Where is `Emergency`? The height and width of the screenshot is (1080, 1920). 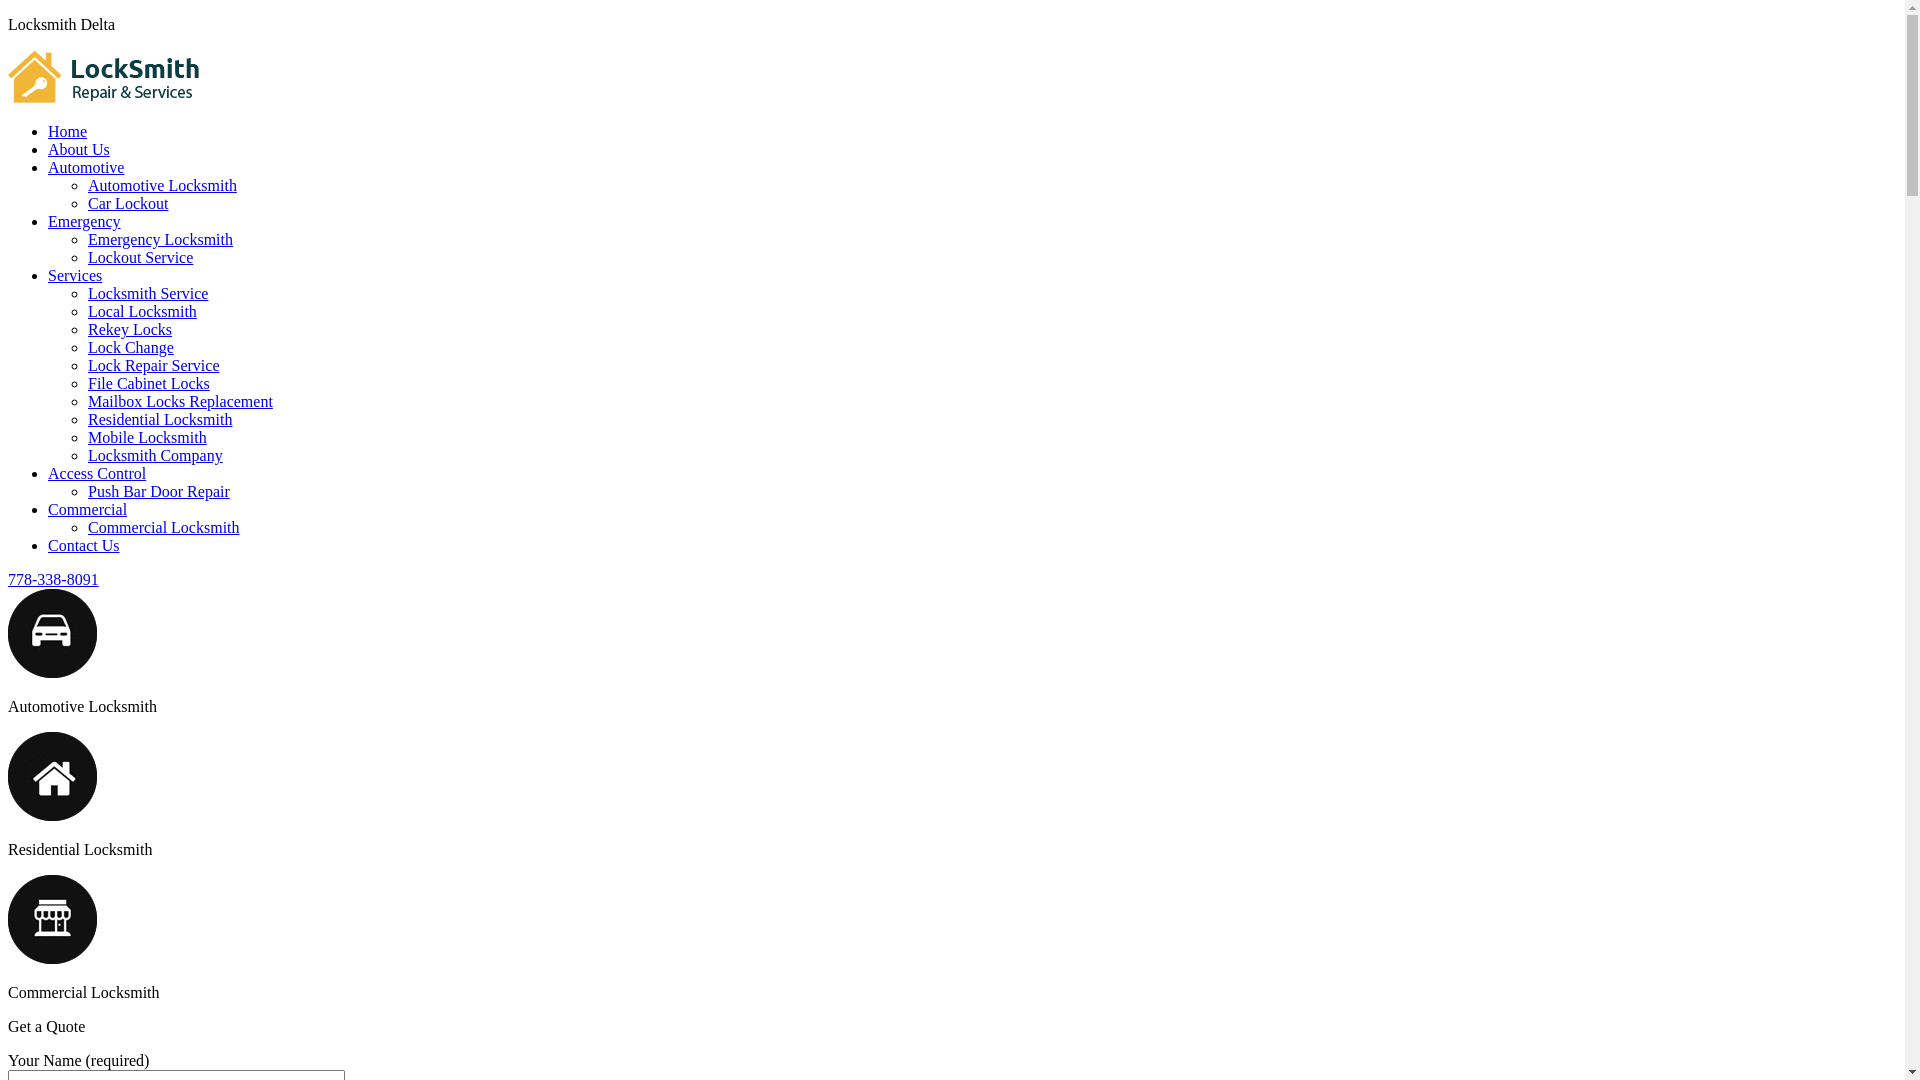
Emergency is located at coordinates (84, 222).